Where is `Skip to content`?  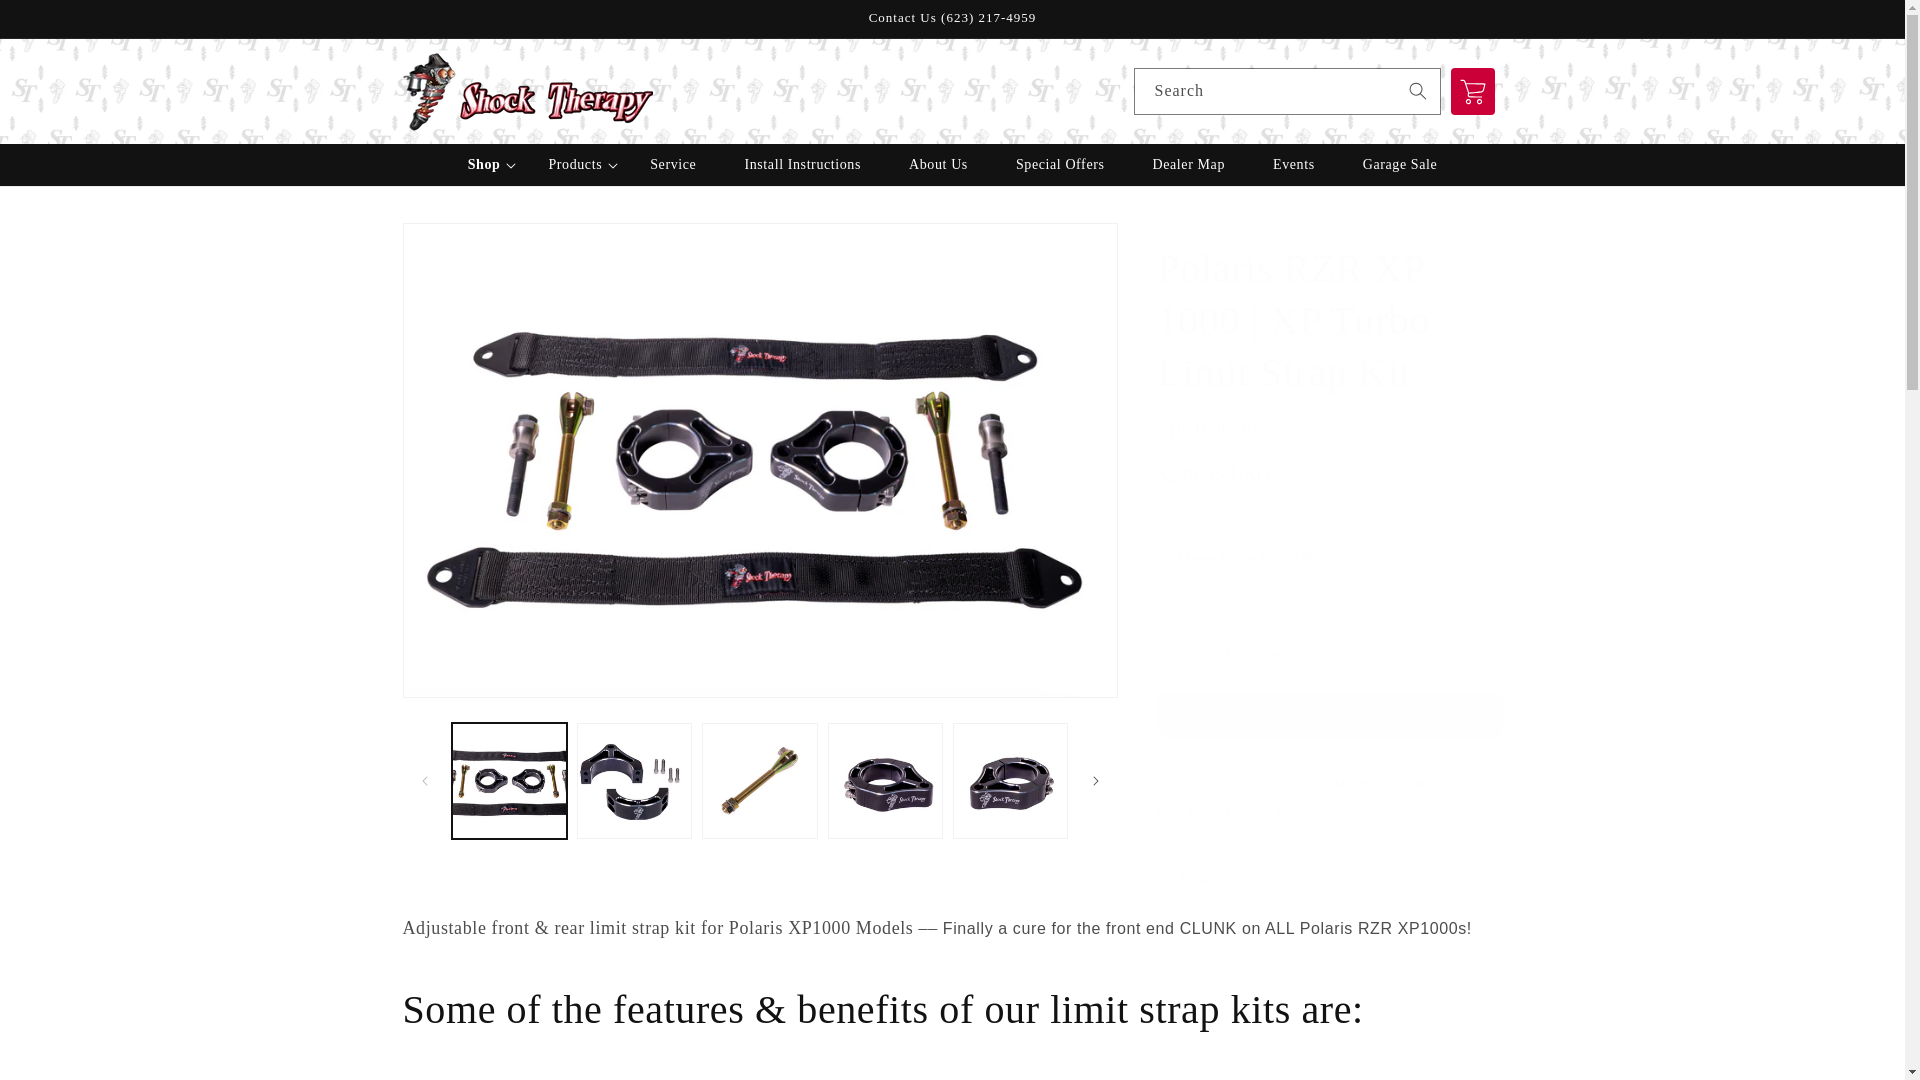
Skip to content is located at coordinates (60, 23).